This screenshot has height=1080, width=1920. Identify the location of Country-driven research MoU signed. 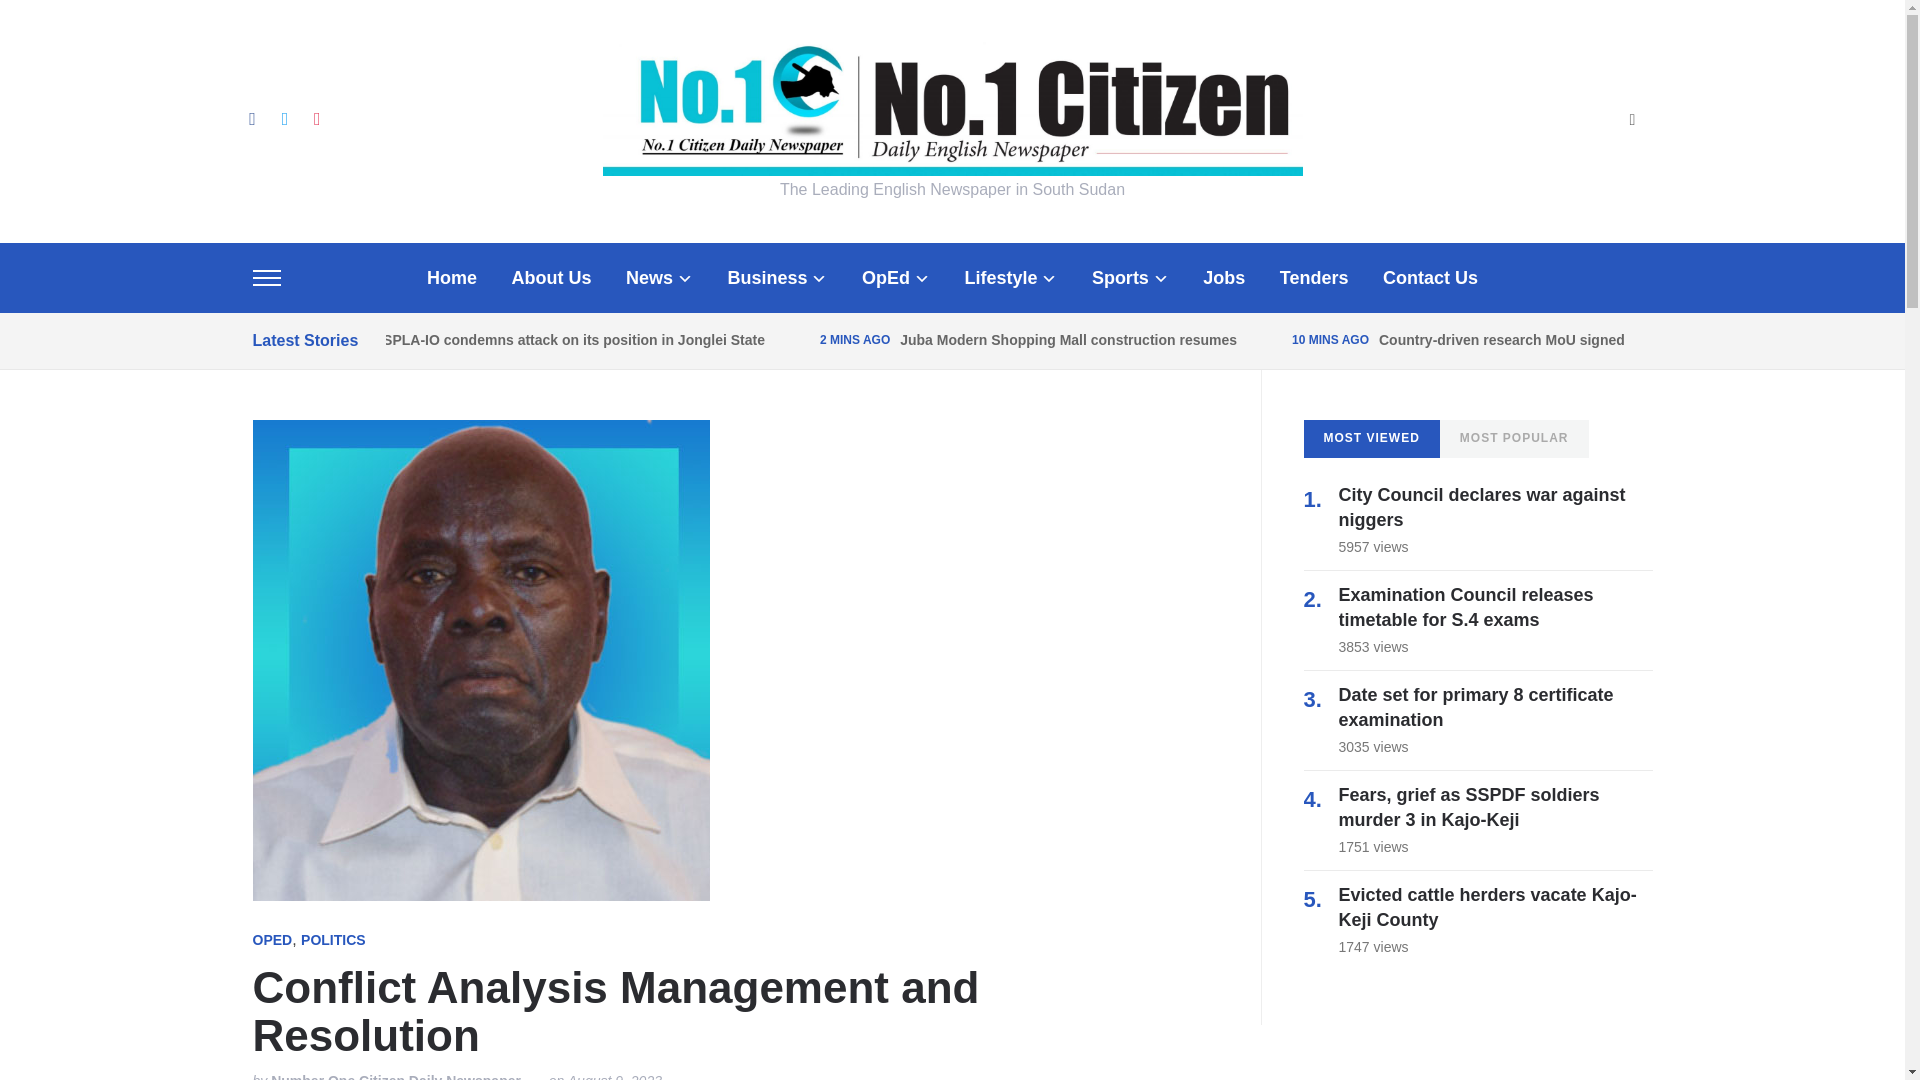
(1501, 339).